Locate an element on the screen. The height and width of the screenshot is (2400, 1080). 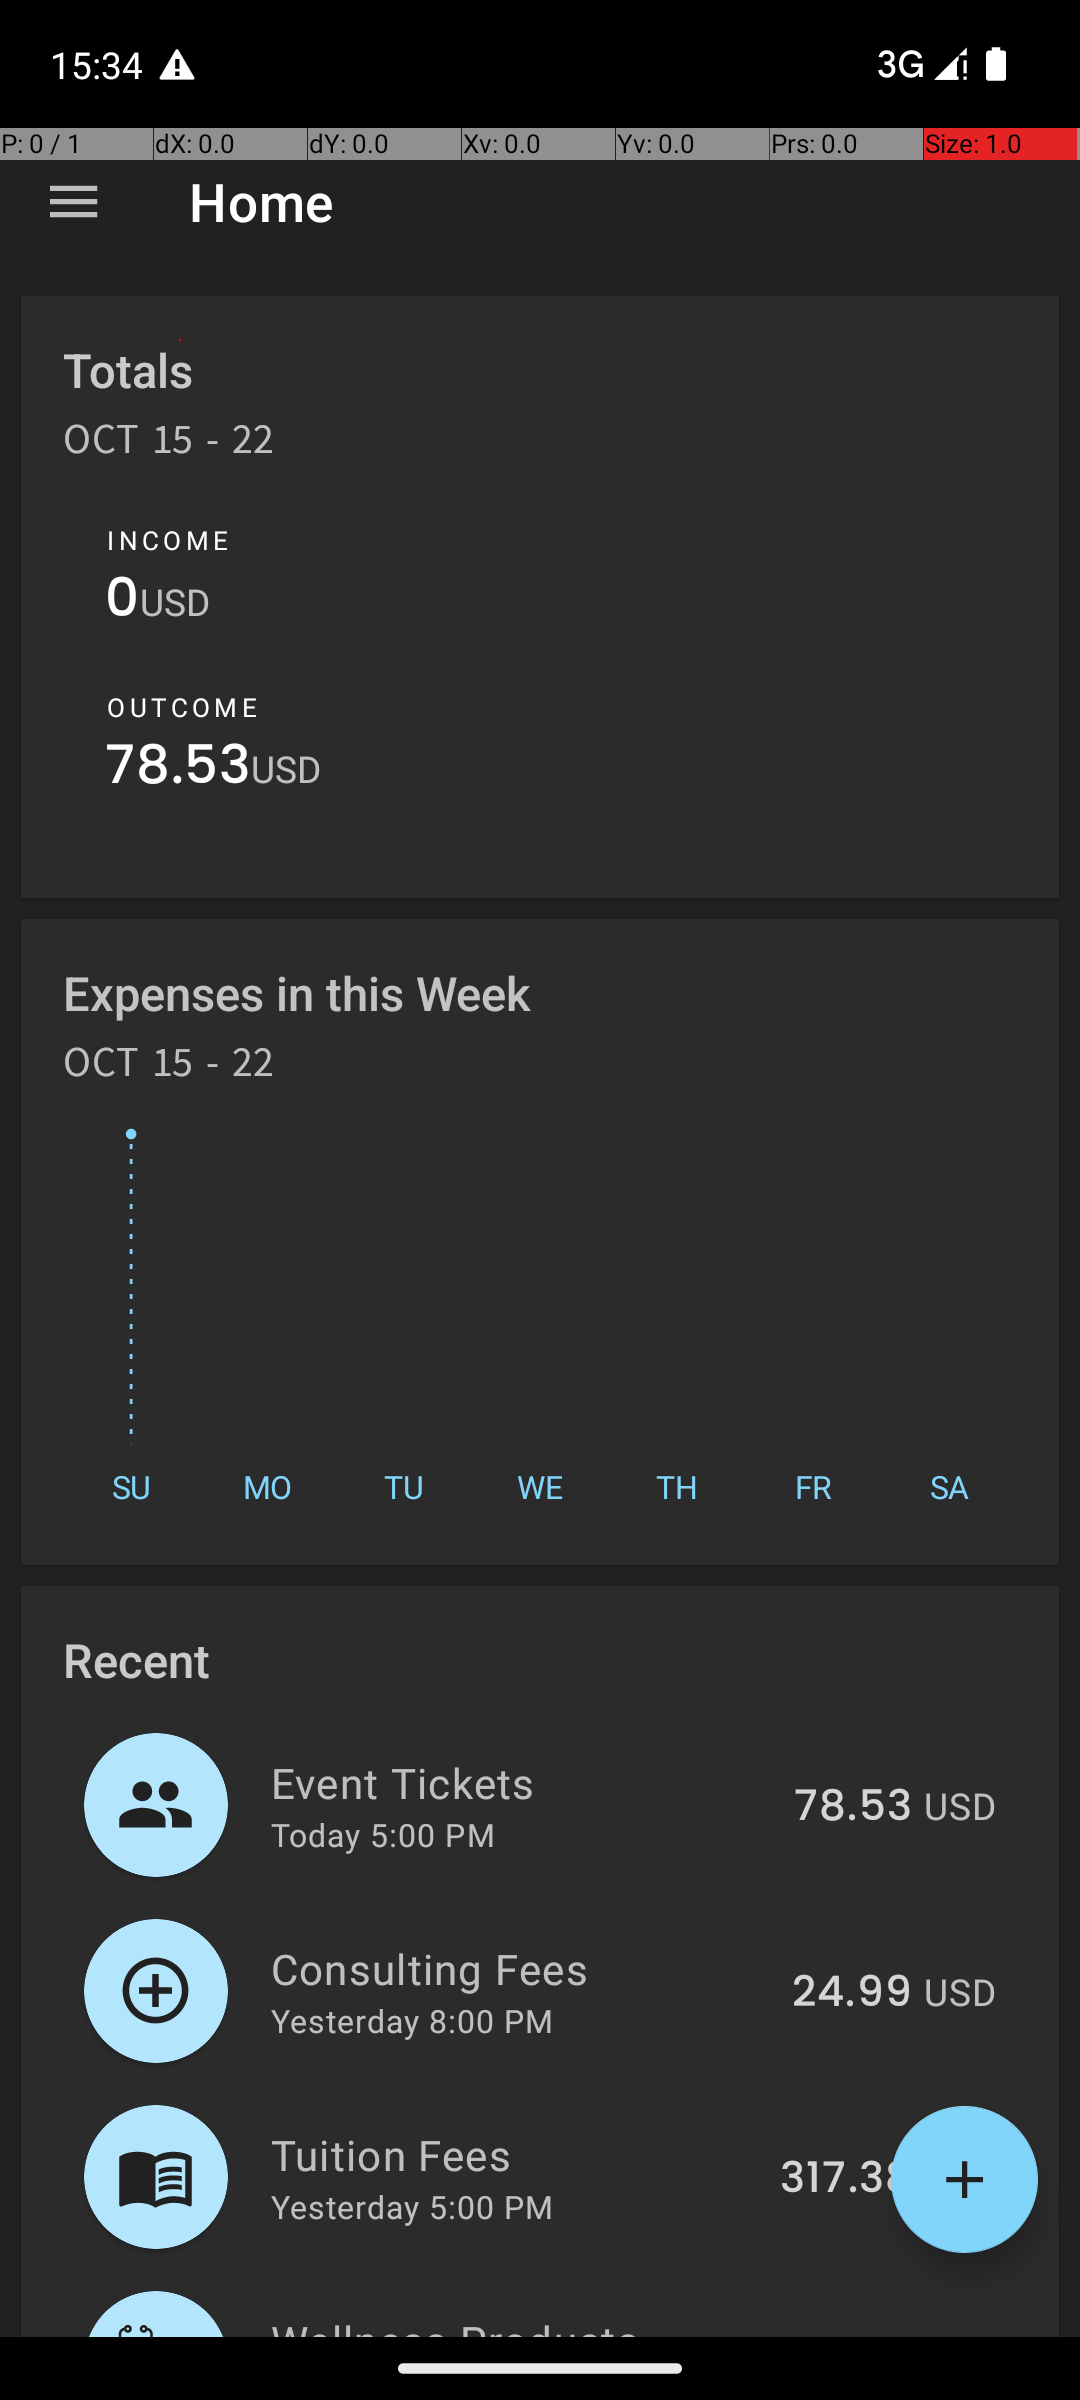
Event Tickets is located at coordinates (521, 1782).